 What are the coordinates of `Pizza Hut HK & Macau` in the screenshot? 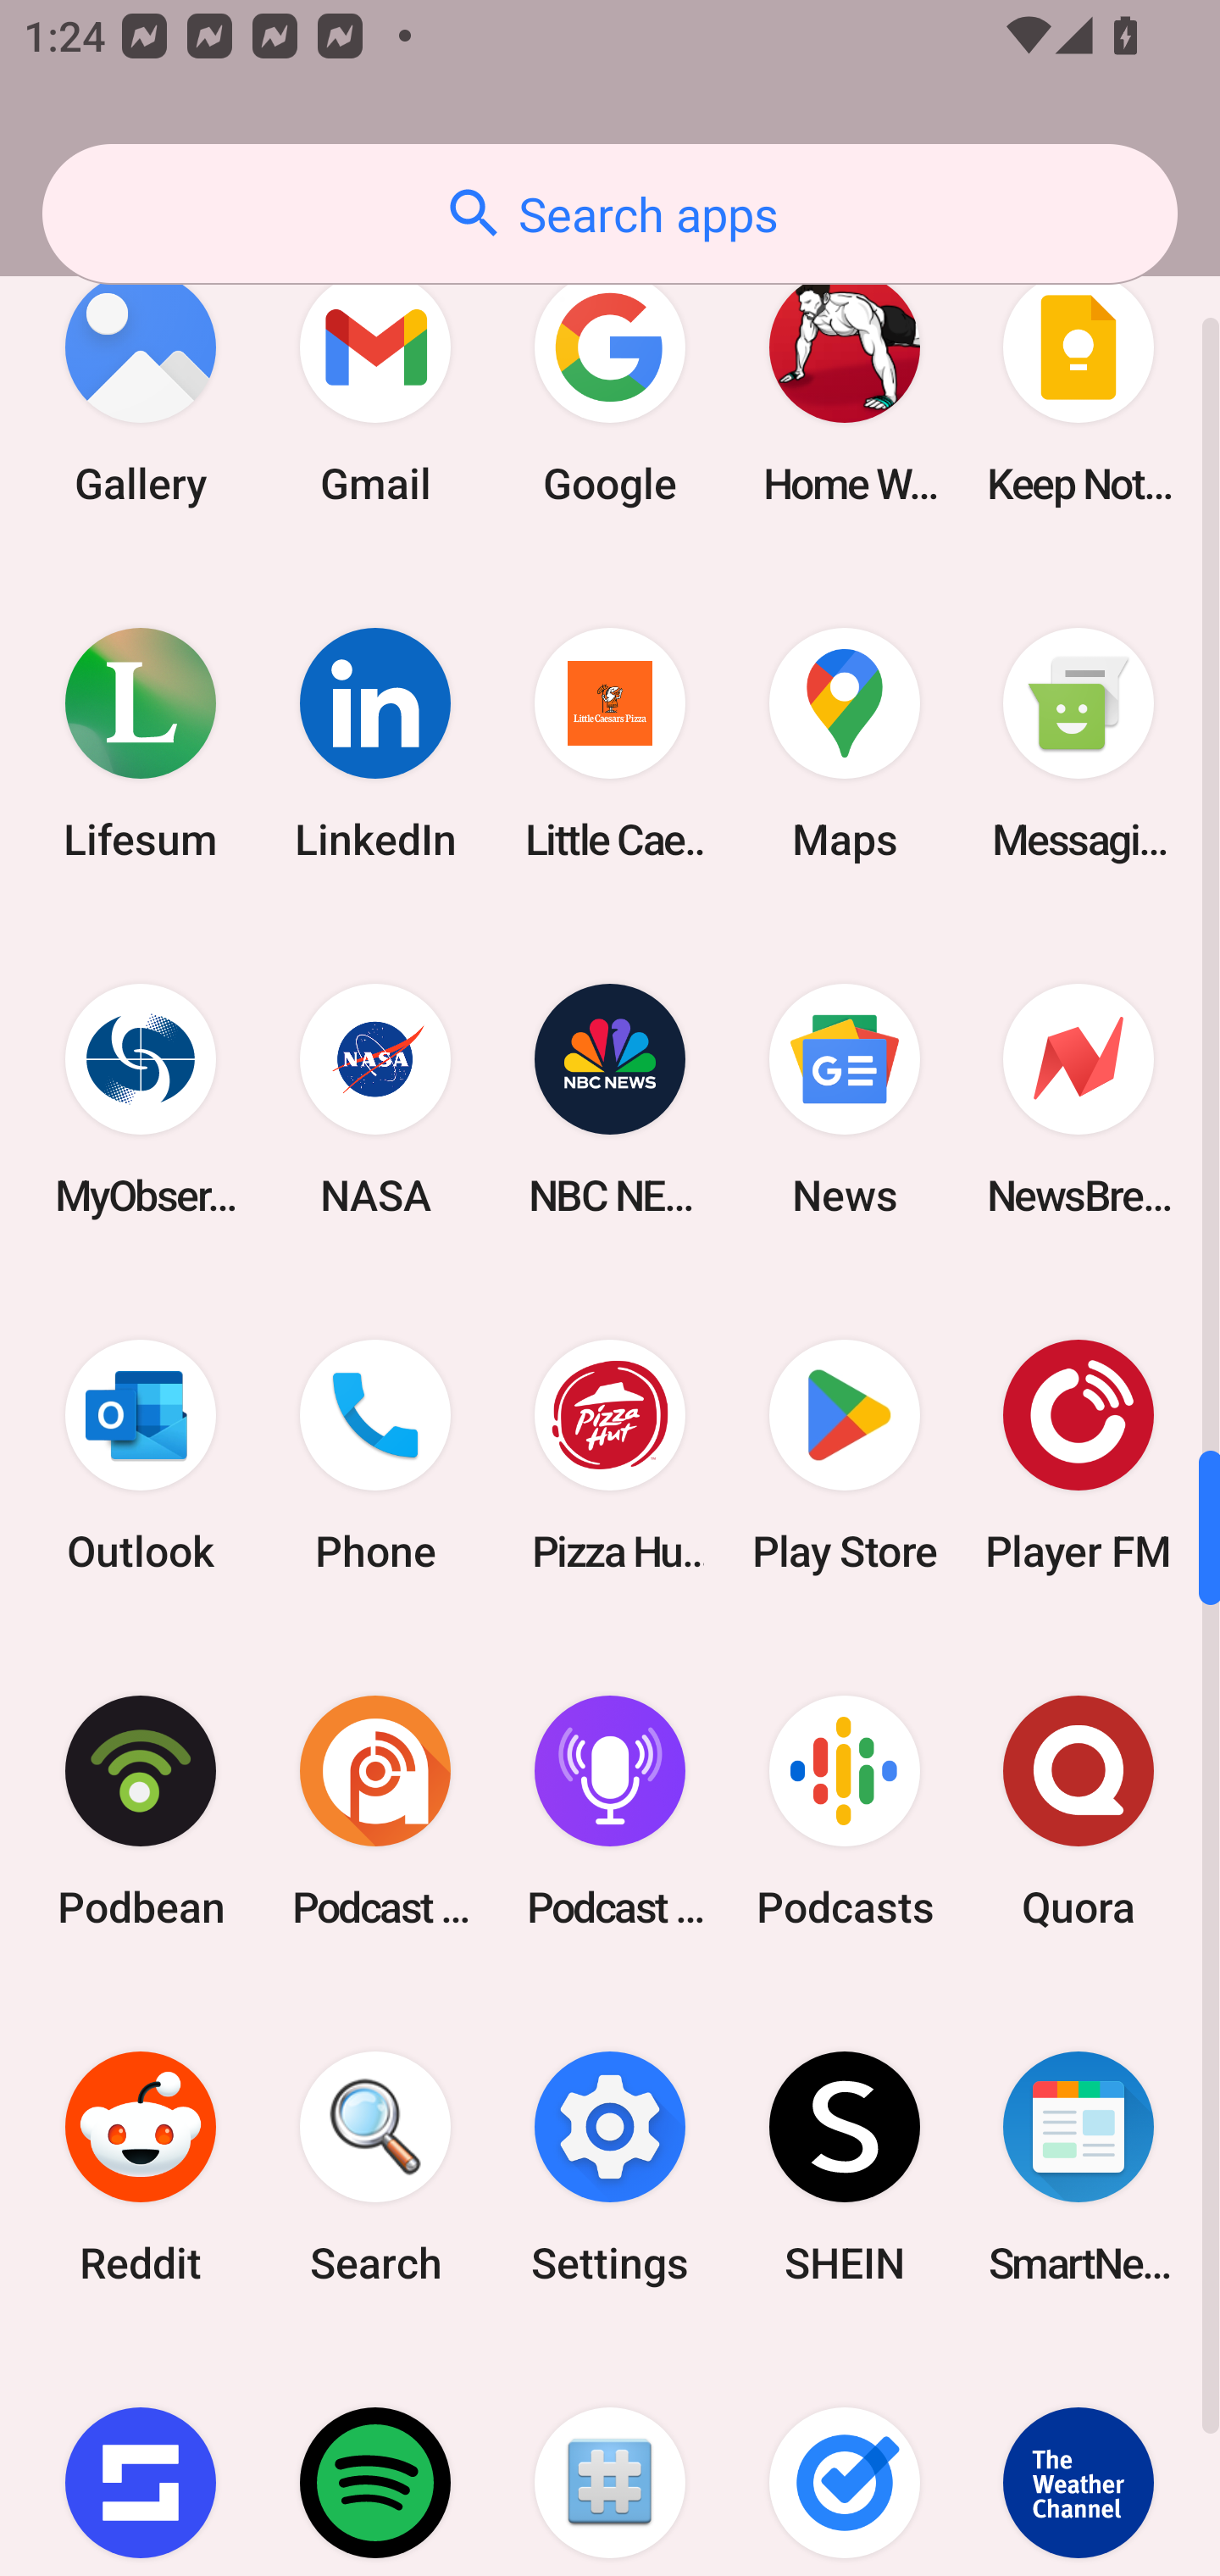 It's located at (610, 1455).